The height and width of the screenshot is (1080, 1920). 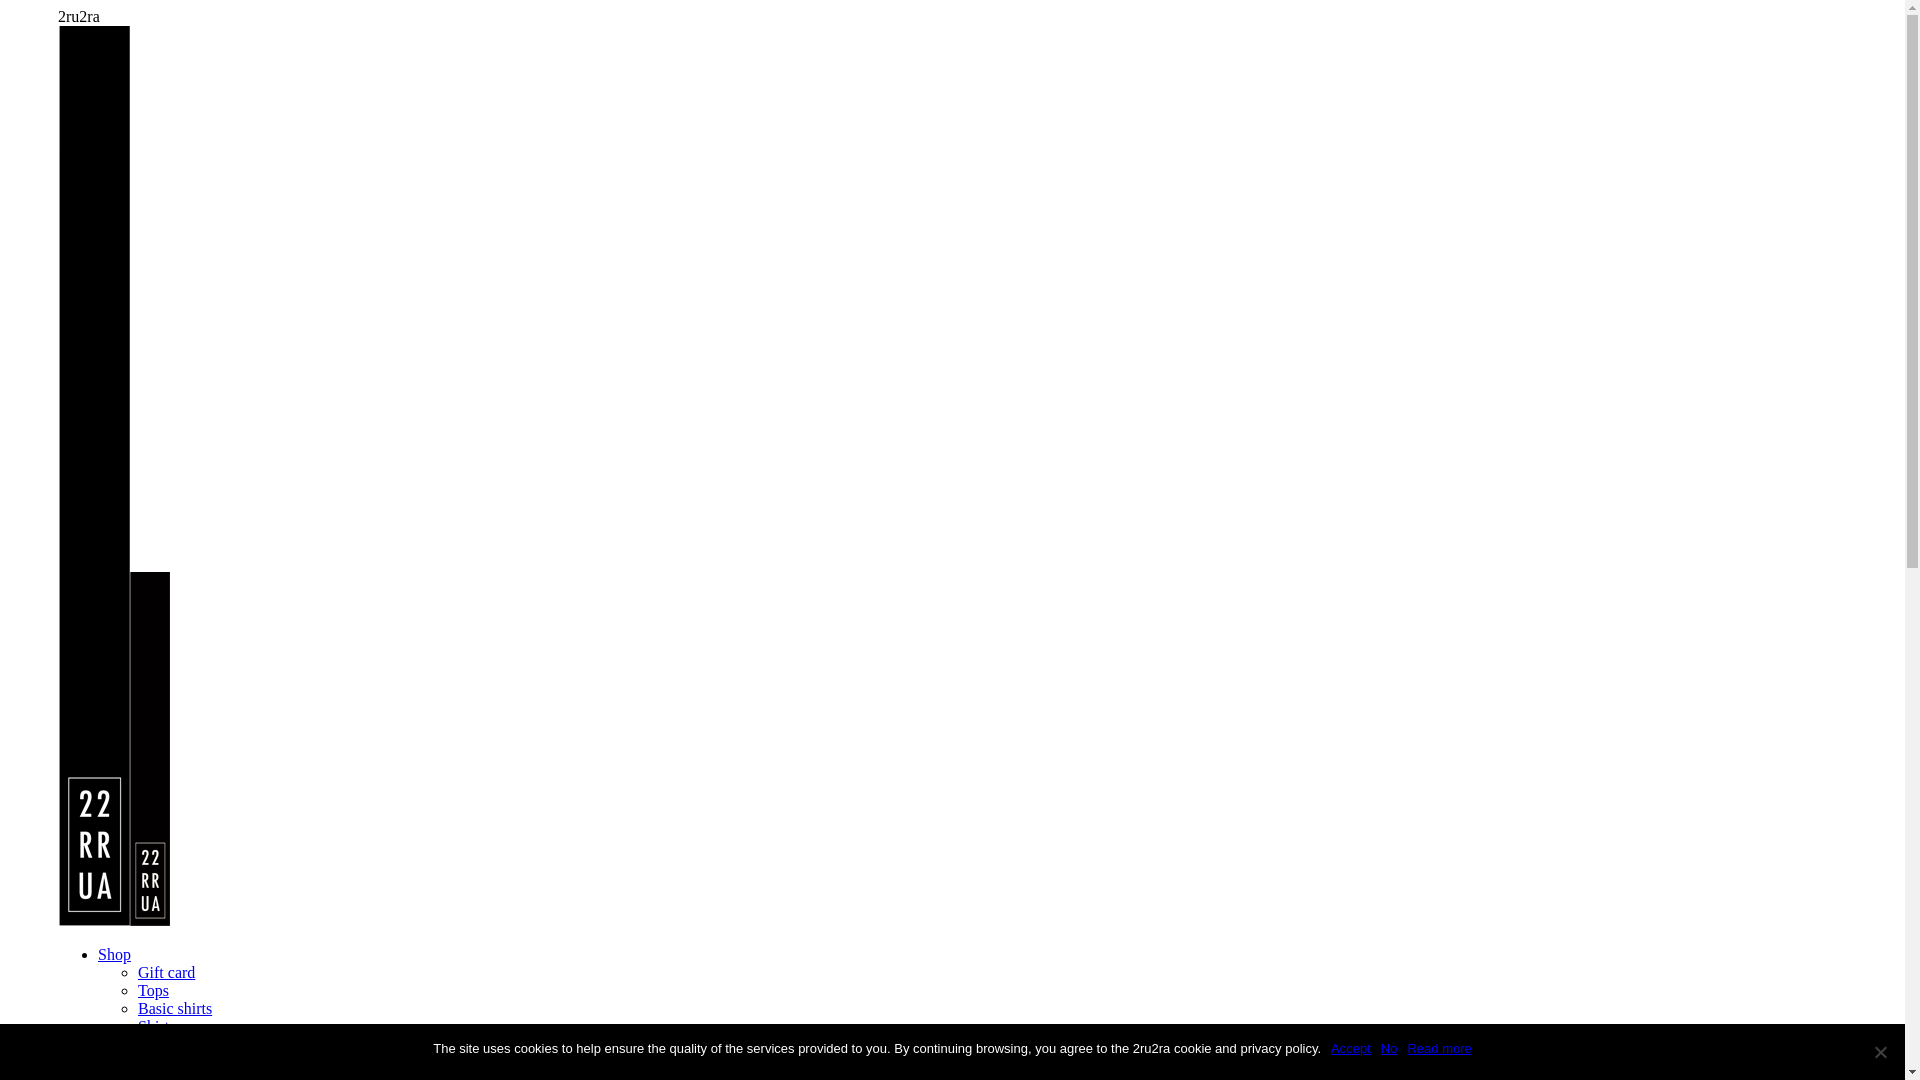 What do you see at coordinates (175, 1008) in the screenshot?
I see `Basic shirts` at bounding box center [175, 1008].